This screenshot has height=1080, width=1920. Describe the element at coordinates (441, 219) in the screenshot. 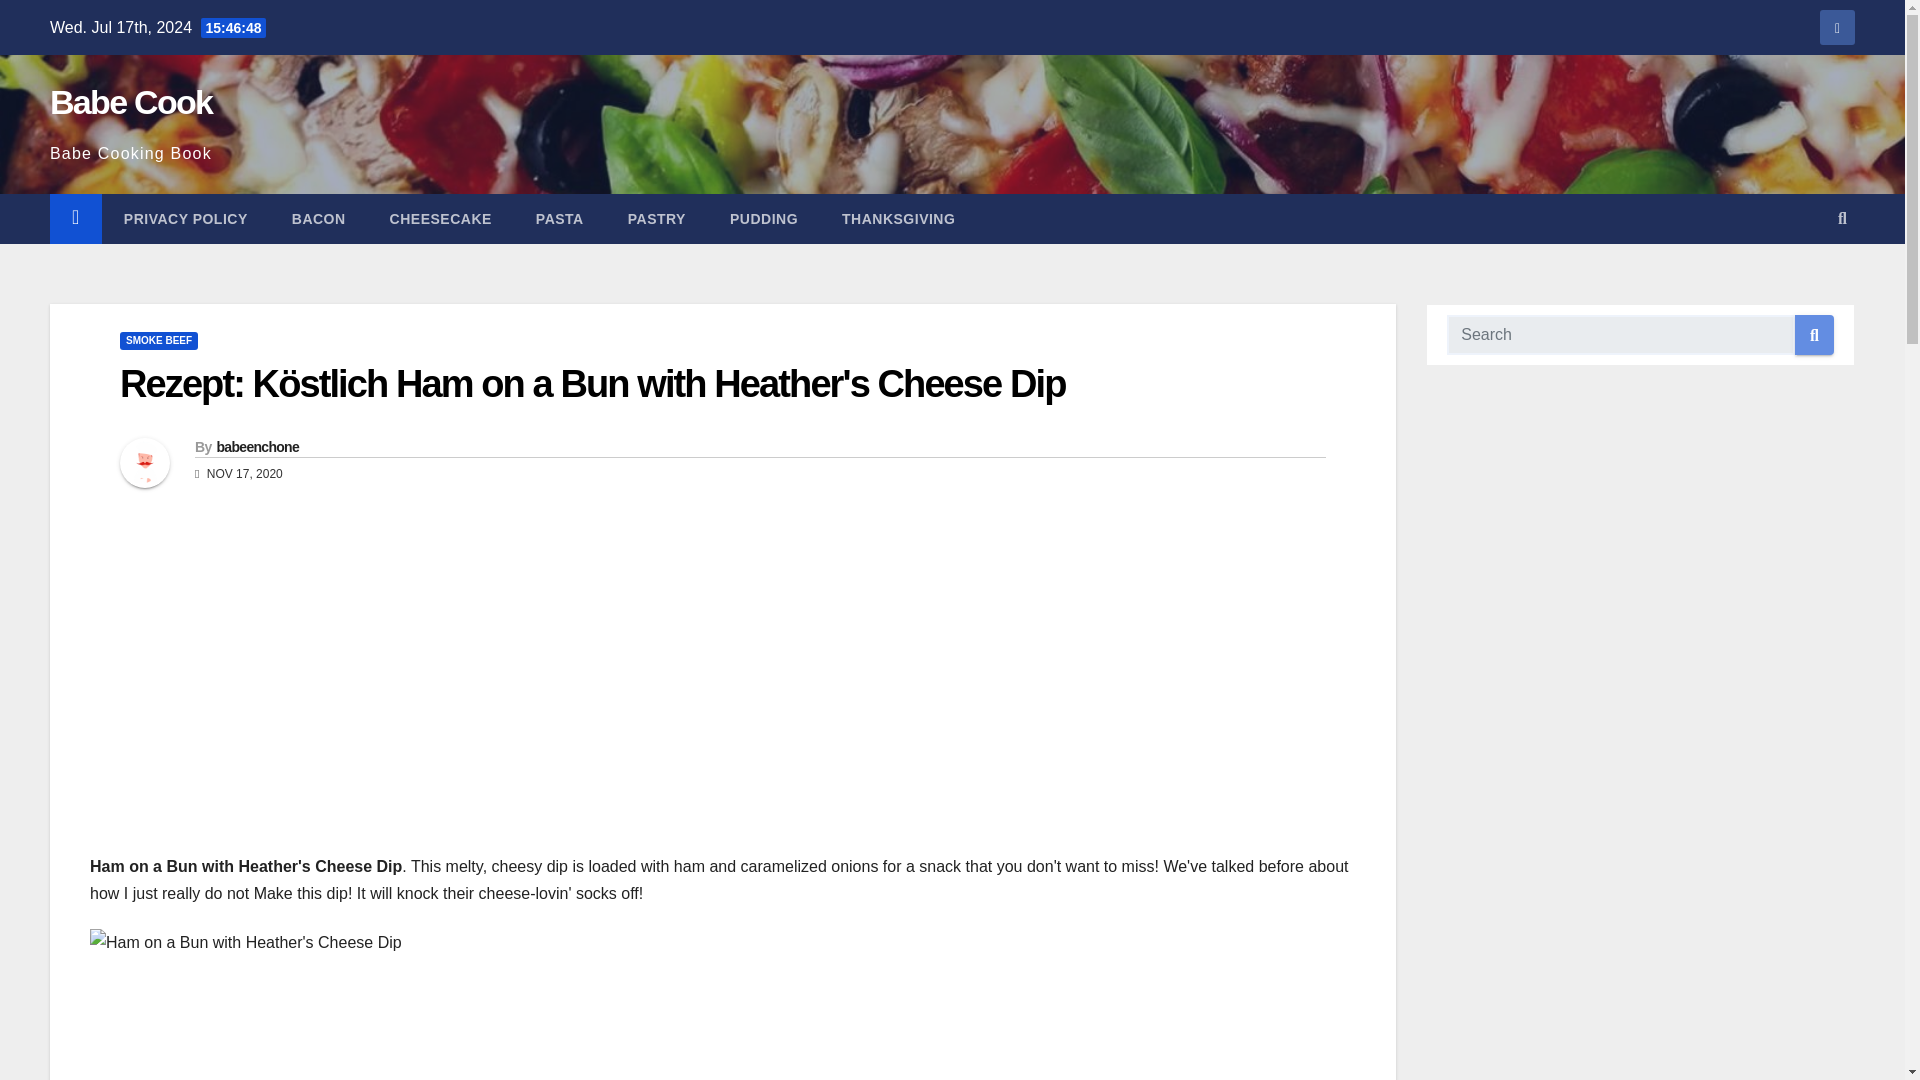

I see `CHEESECAKE` at that location.